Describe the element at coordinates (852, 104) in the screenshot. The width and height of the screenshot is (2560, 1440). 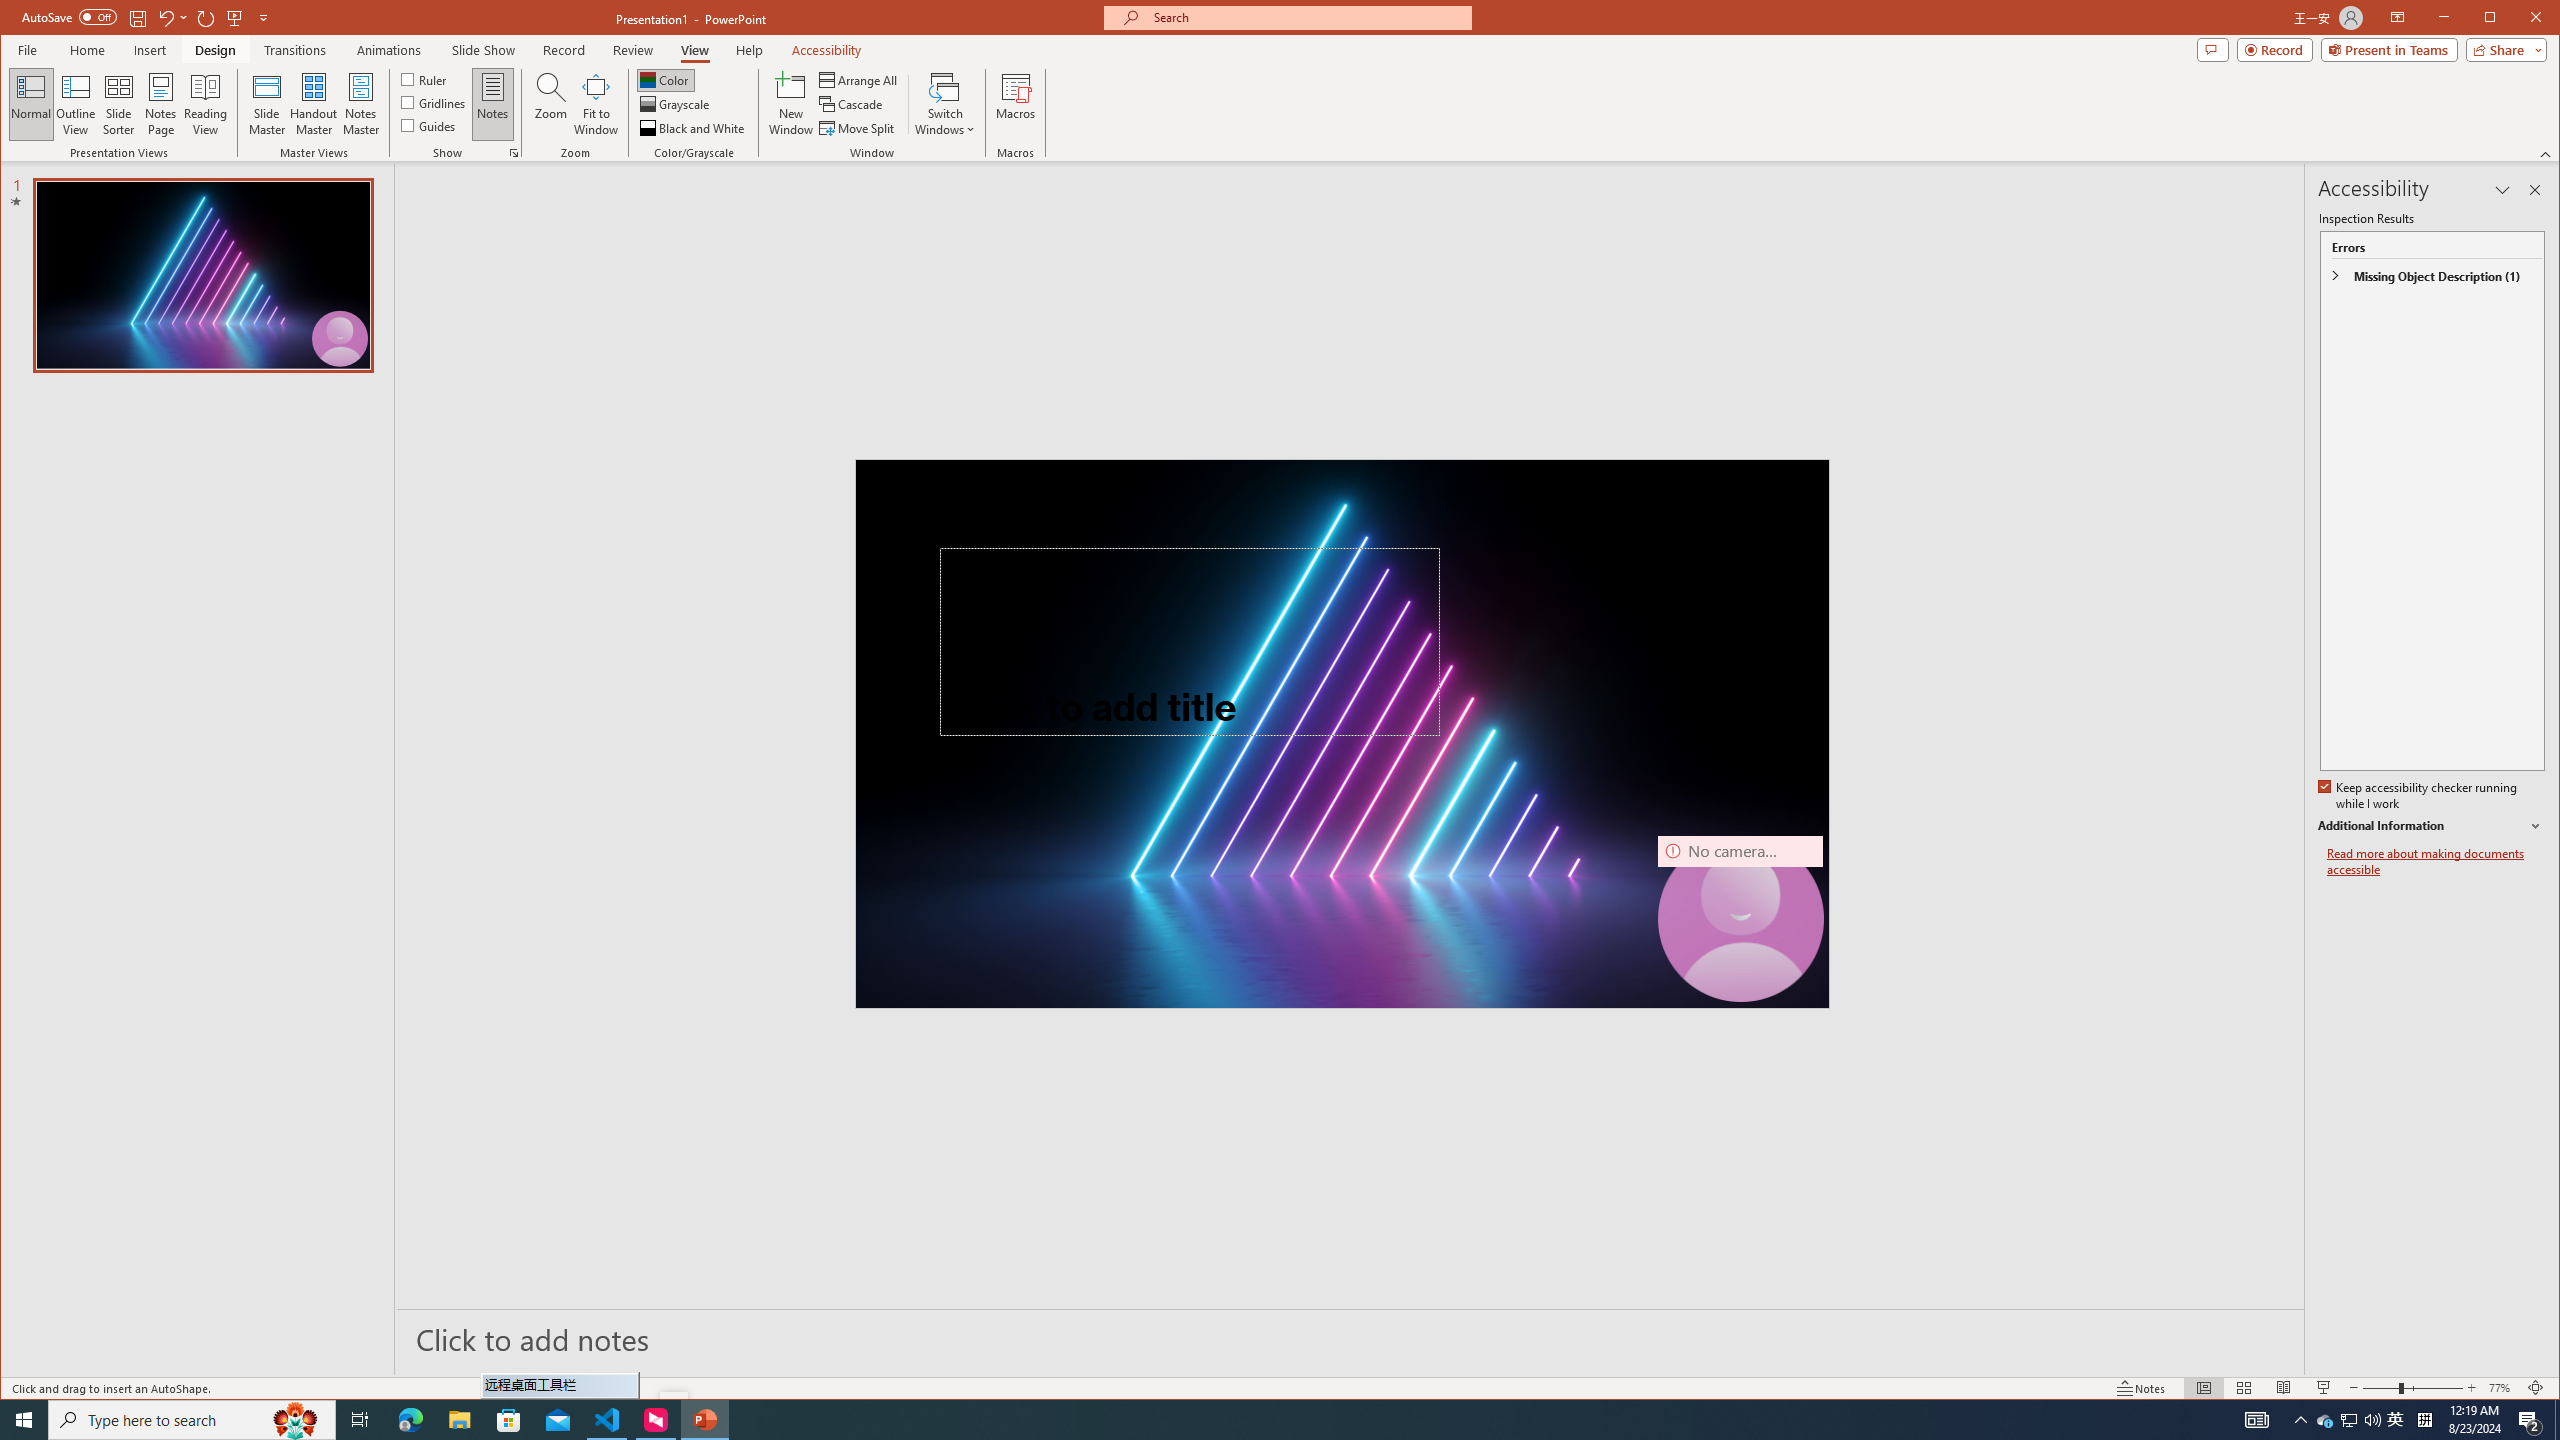
I see `Cascade` at that location.